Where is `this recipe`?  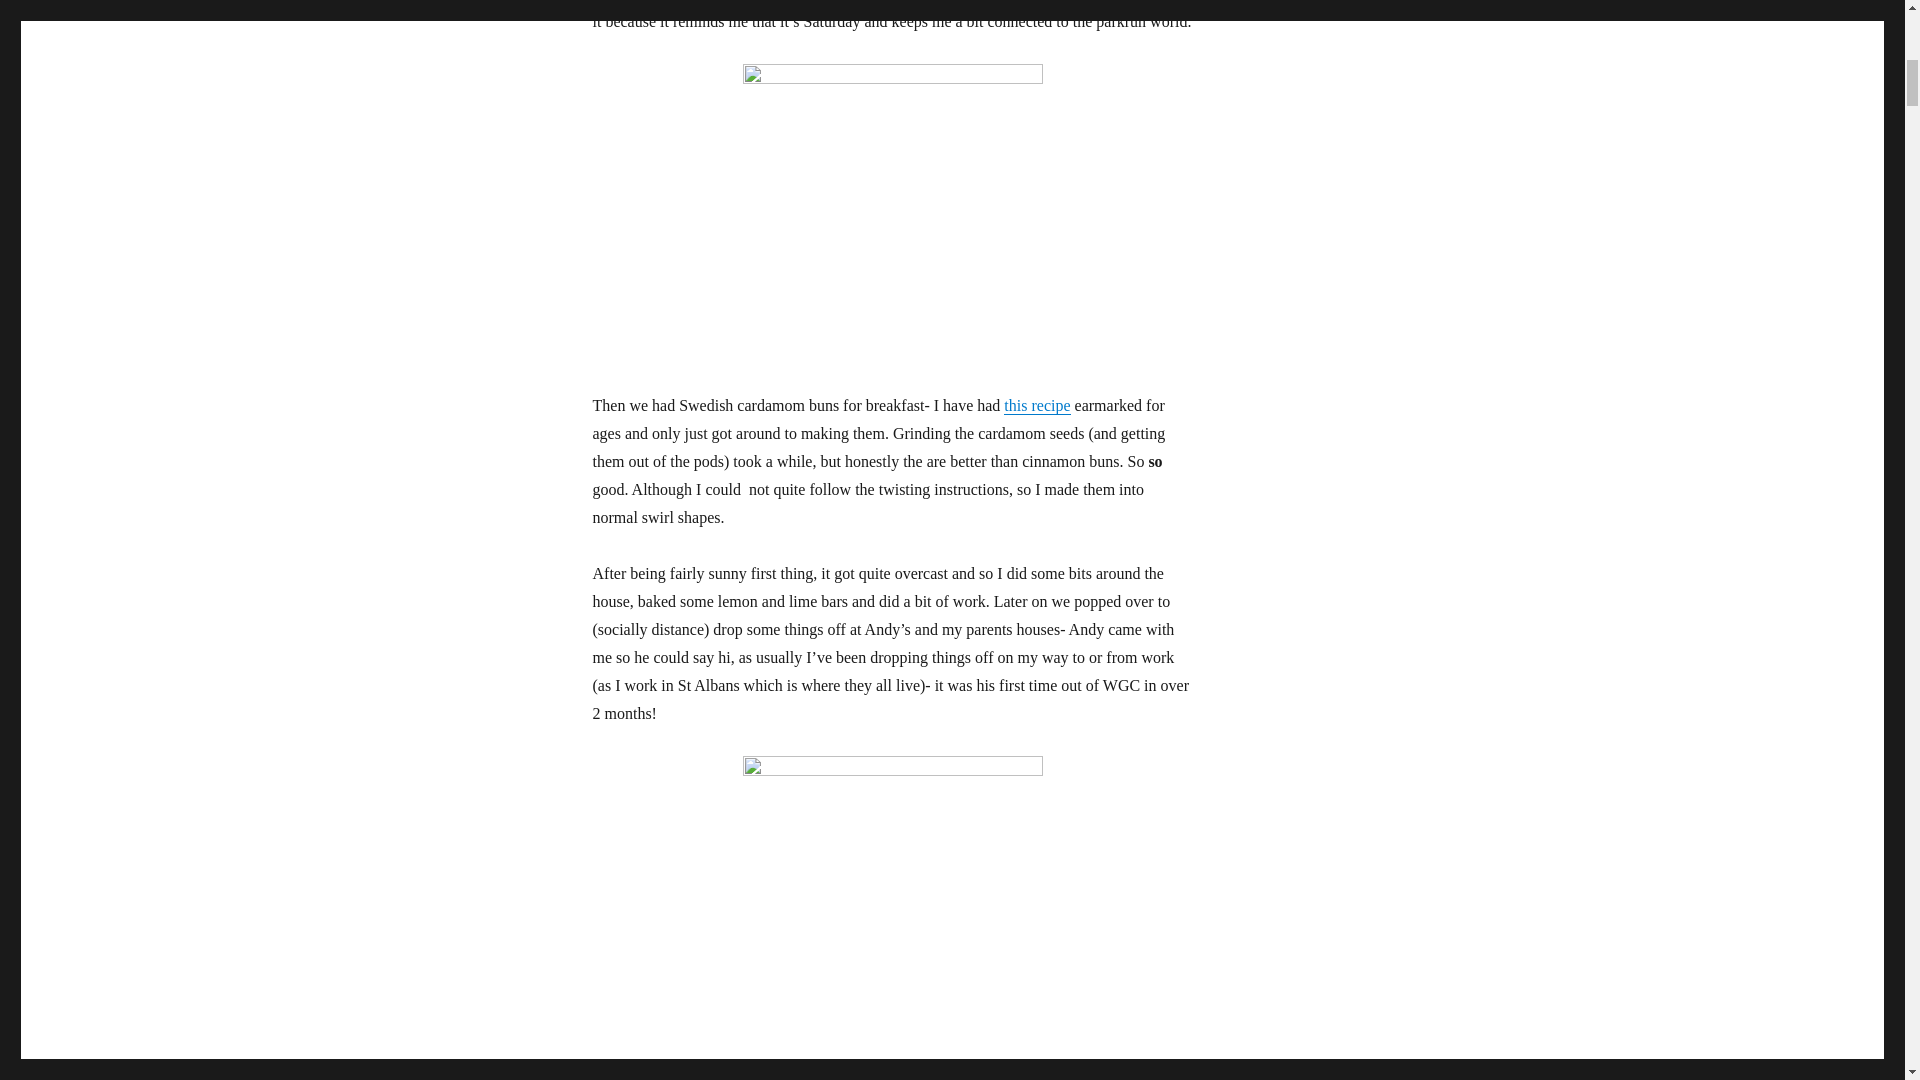
this recipe is located at coordinates (1036, 405).